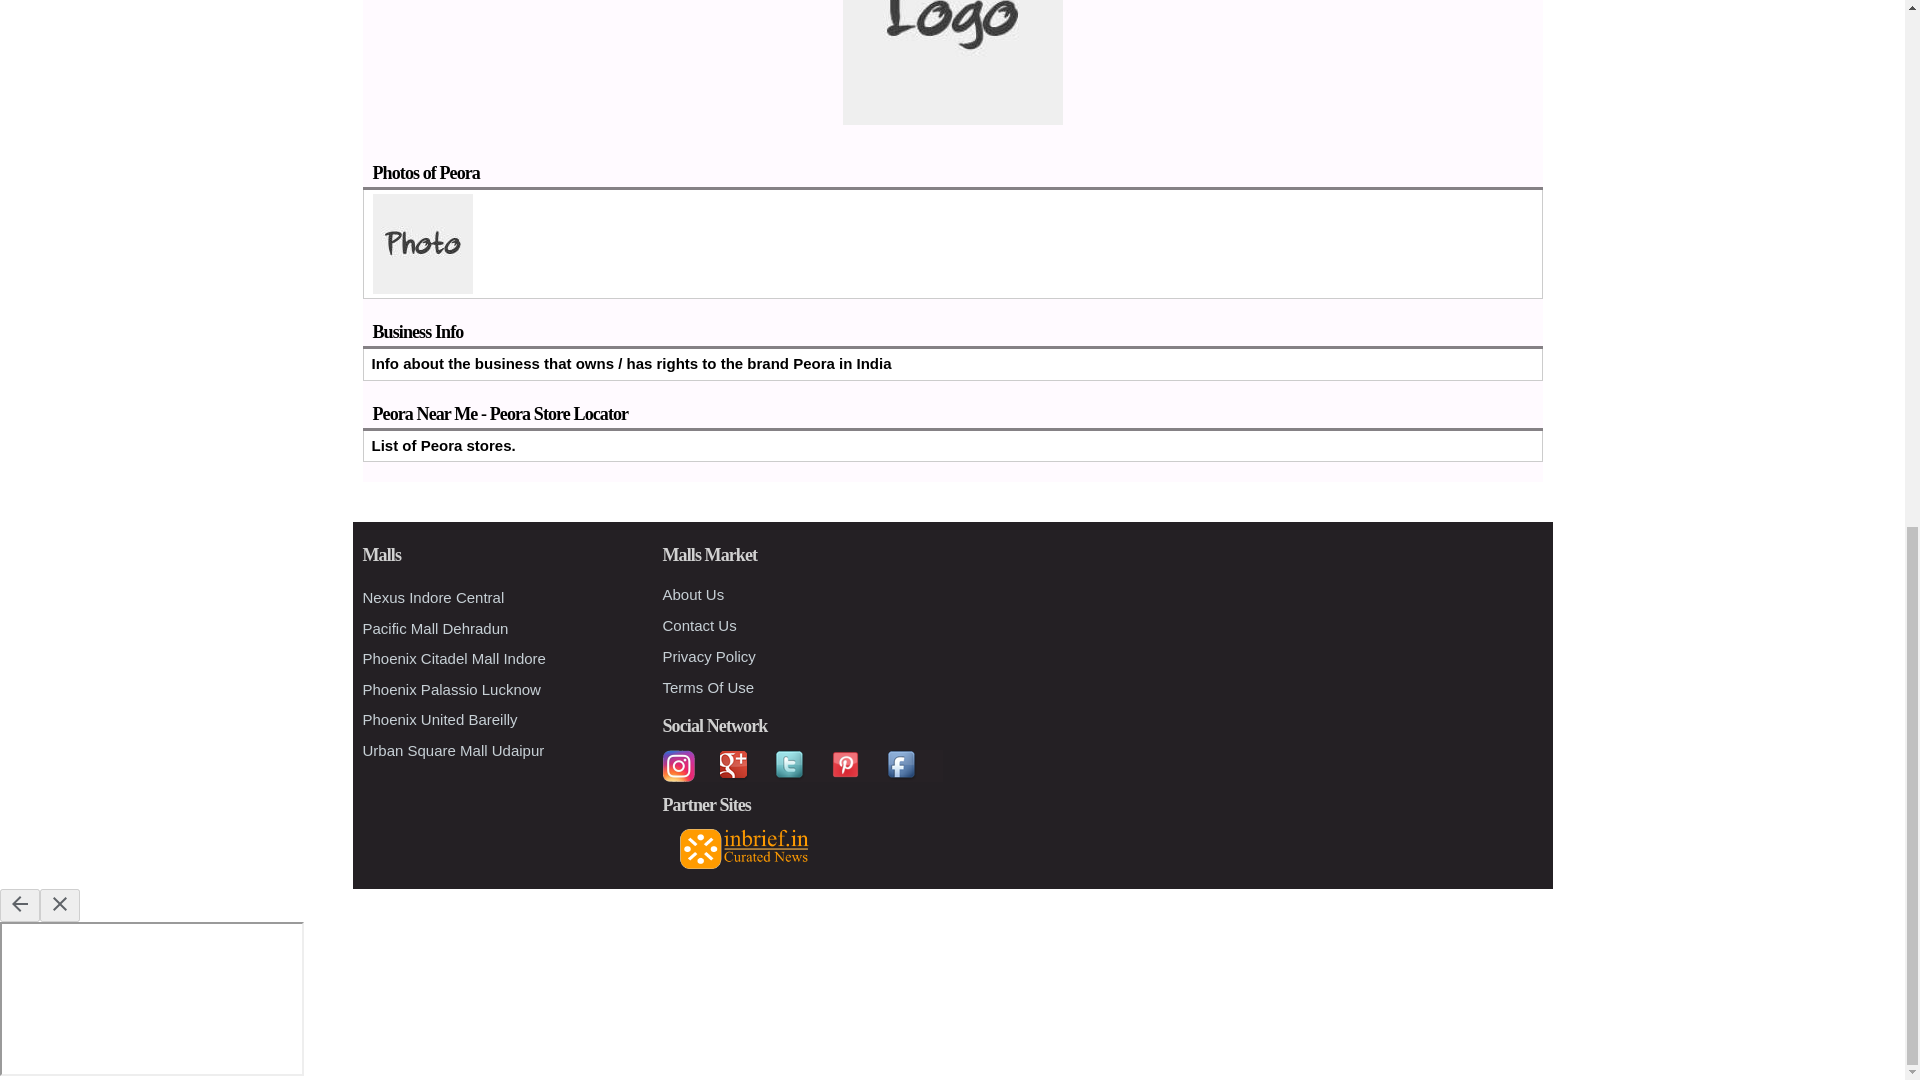  Describe the element at coordinates (439, 718) in the screenshot. I see `Phoenix United Bareilly` at that location.